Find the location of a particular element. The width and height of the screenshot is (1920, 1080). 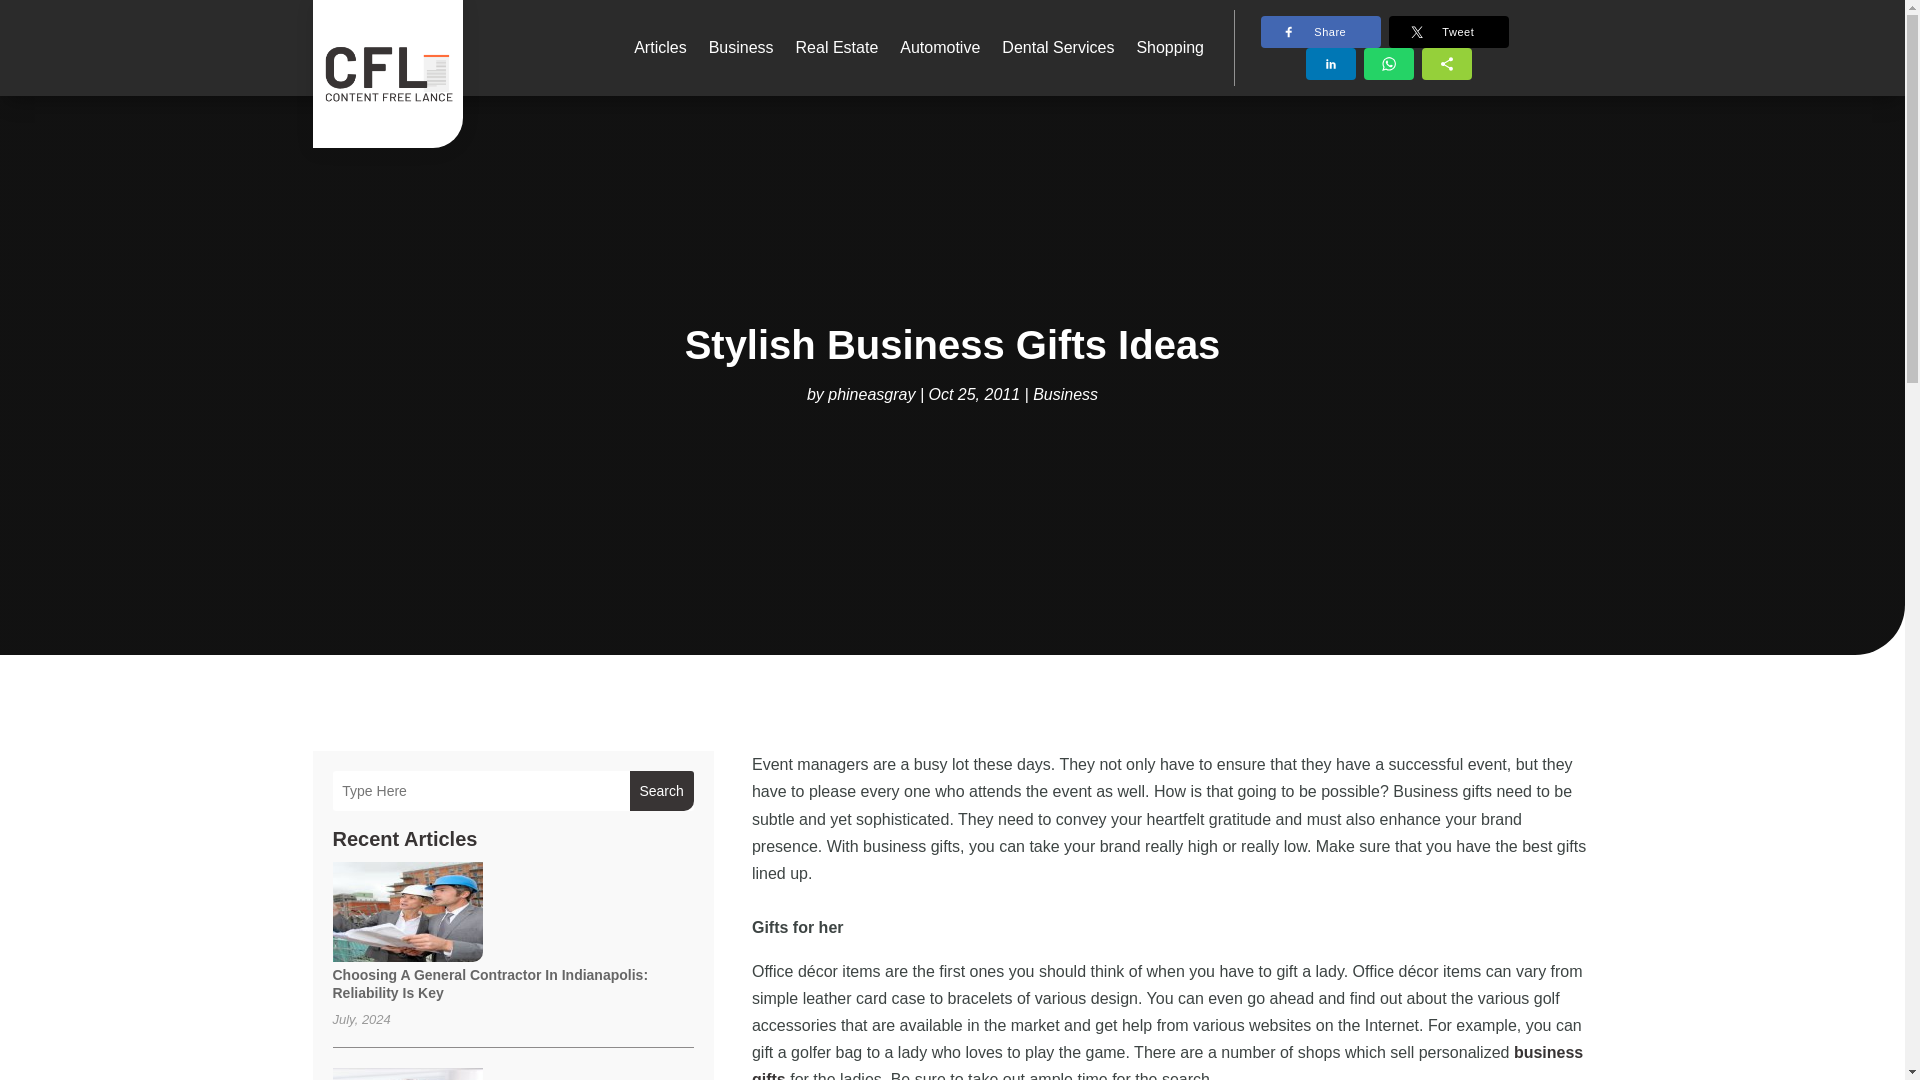

Business is located at coordinates (1065, 394).